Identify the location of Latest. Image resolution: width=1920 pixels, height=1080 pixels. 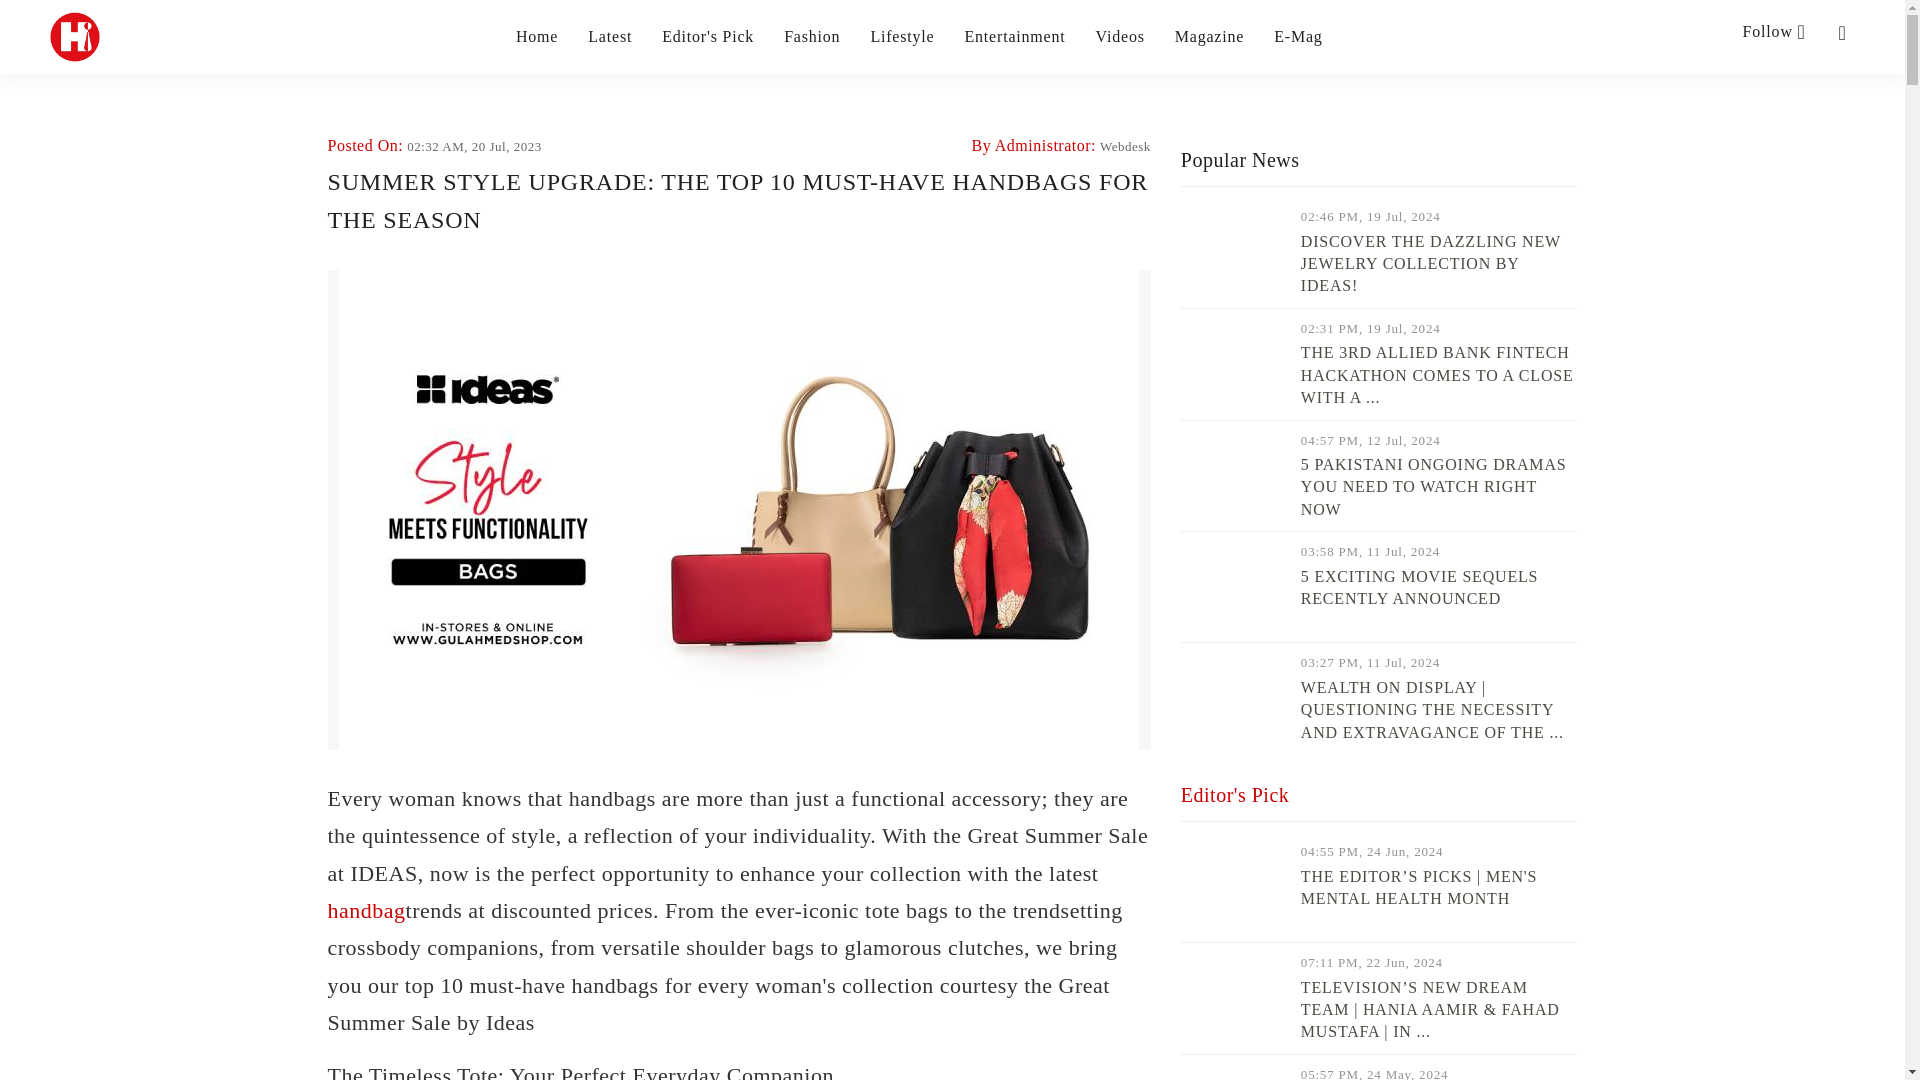
(609, 36).